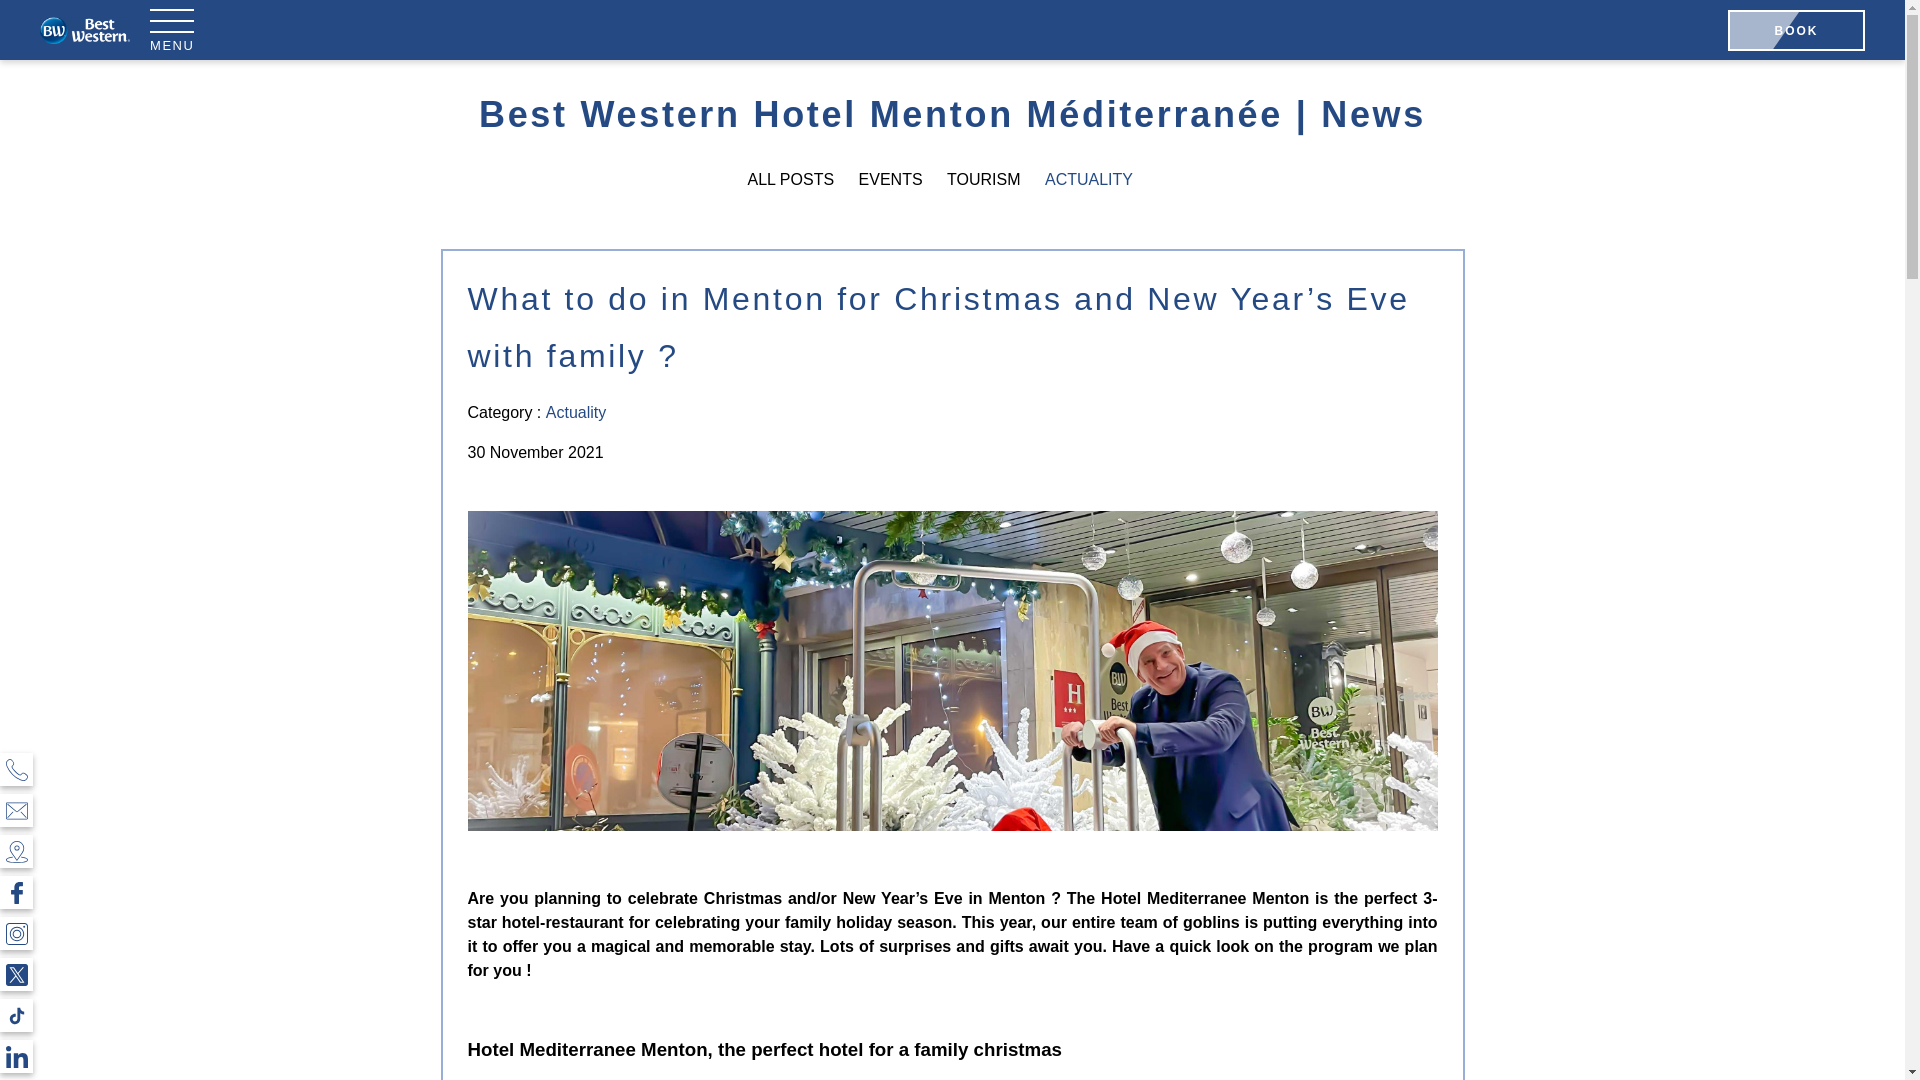 The width and height of the screenshot is (1920, 1080). Describe the element at coordinates (890, 178) in the screenshot. I see `EVENTS` at that location.